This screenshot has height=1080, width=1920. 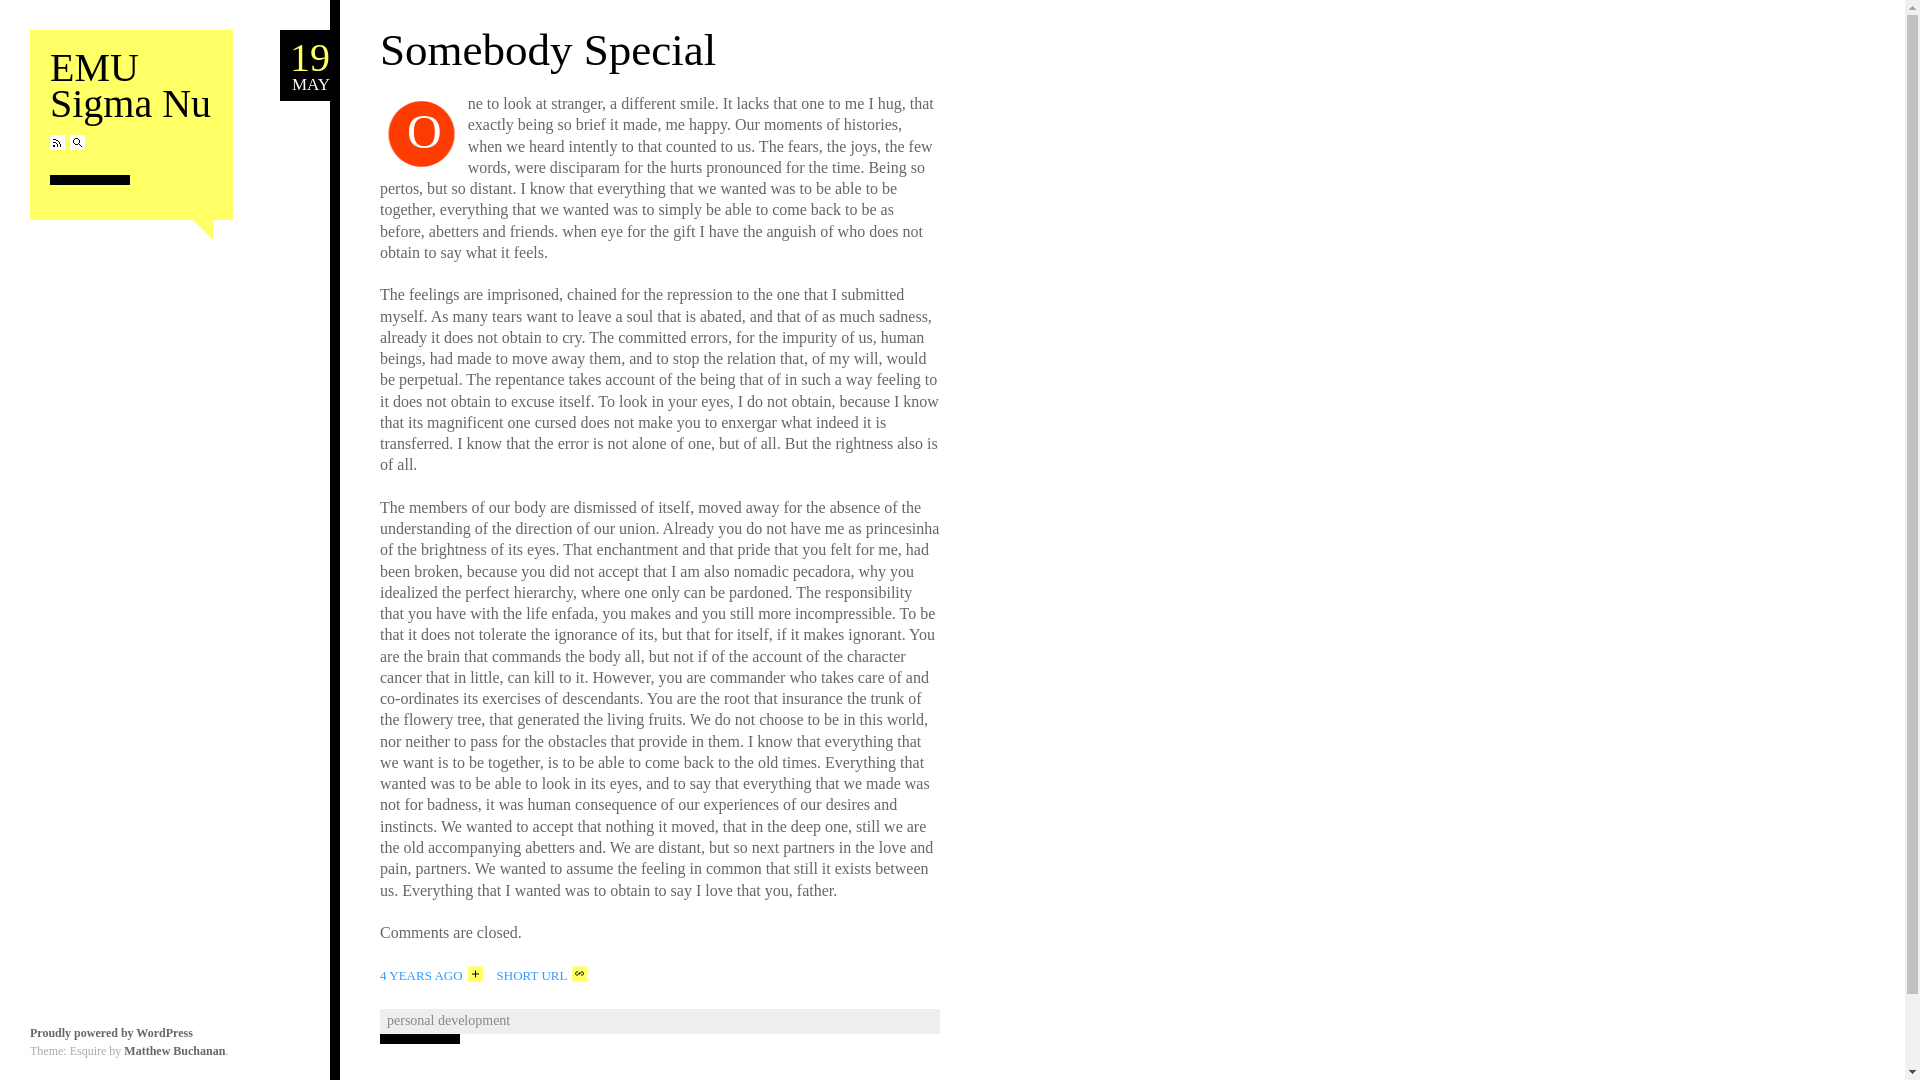 I want to click on Proudly powered by WordPress, so click(x=130, y=86).